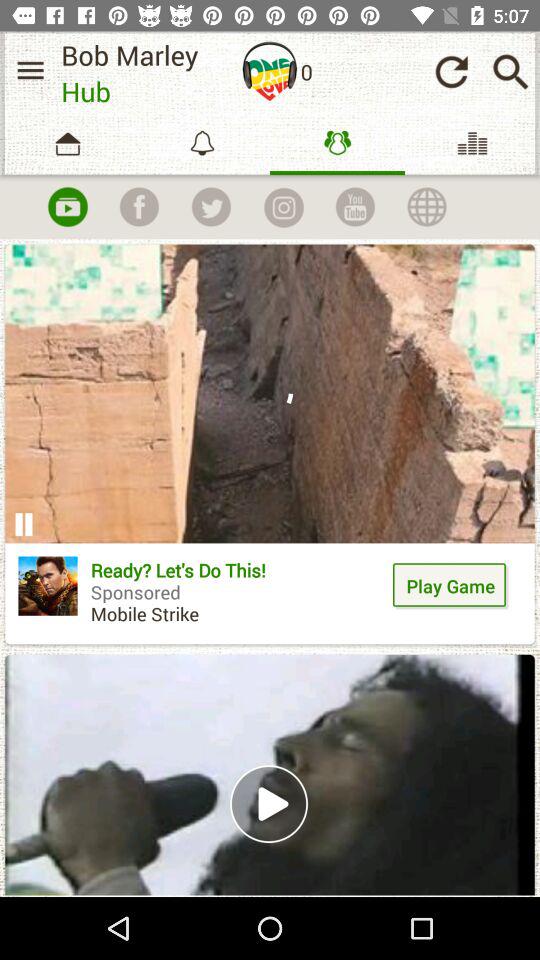 This screenshot has height=960, width=540. Describe the element at coordinates (139, 206) in the screenshot. I see `tap the item below the hub icon` at that location.